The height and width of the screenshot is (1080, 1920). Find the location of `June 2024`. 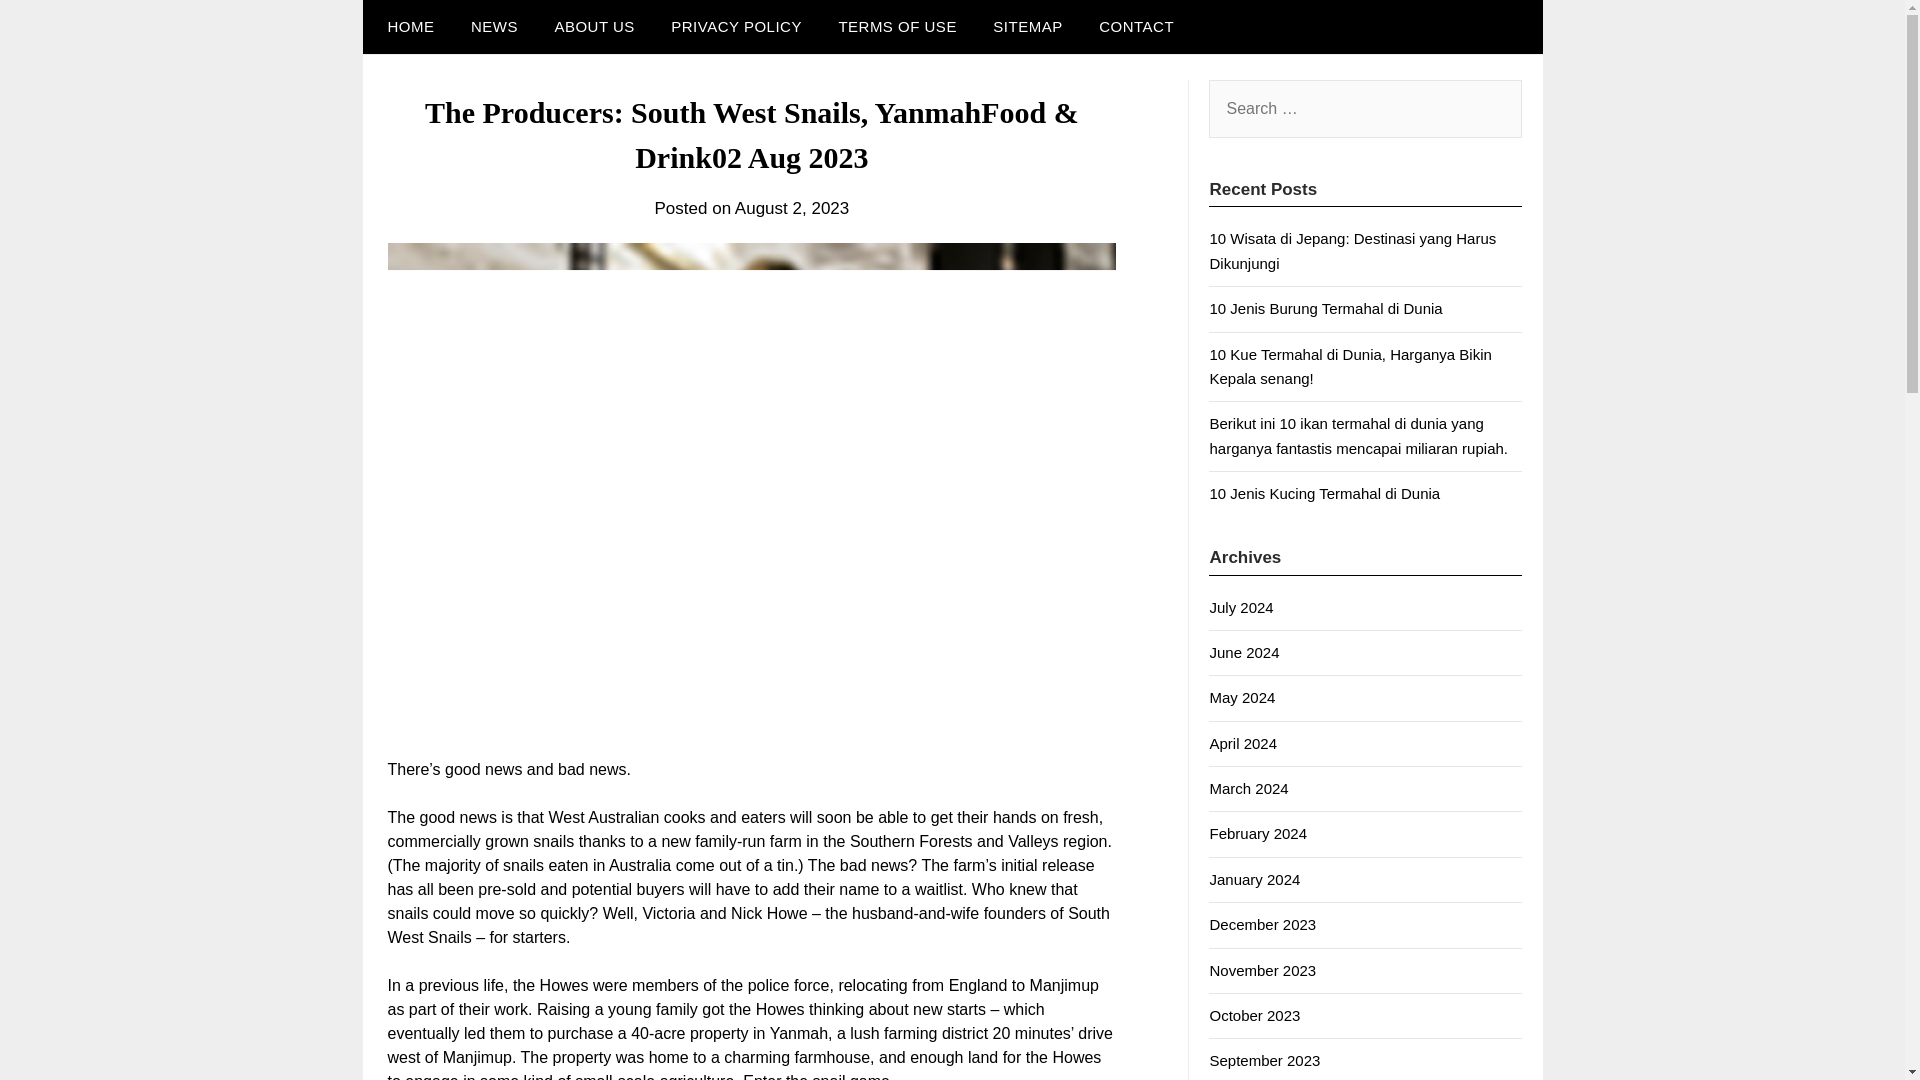

June 2024 is located at coordinates (1244, 652).